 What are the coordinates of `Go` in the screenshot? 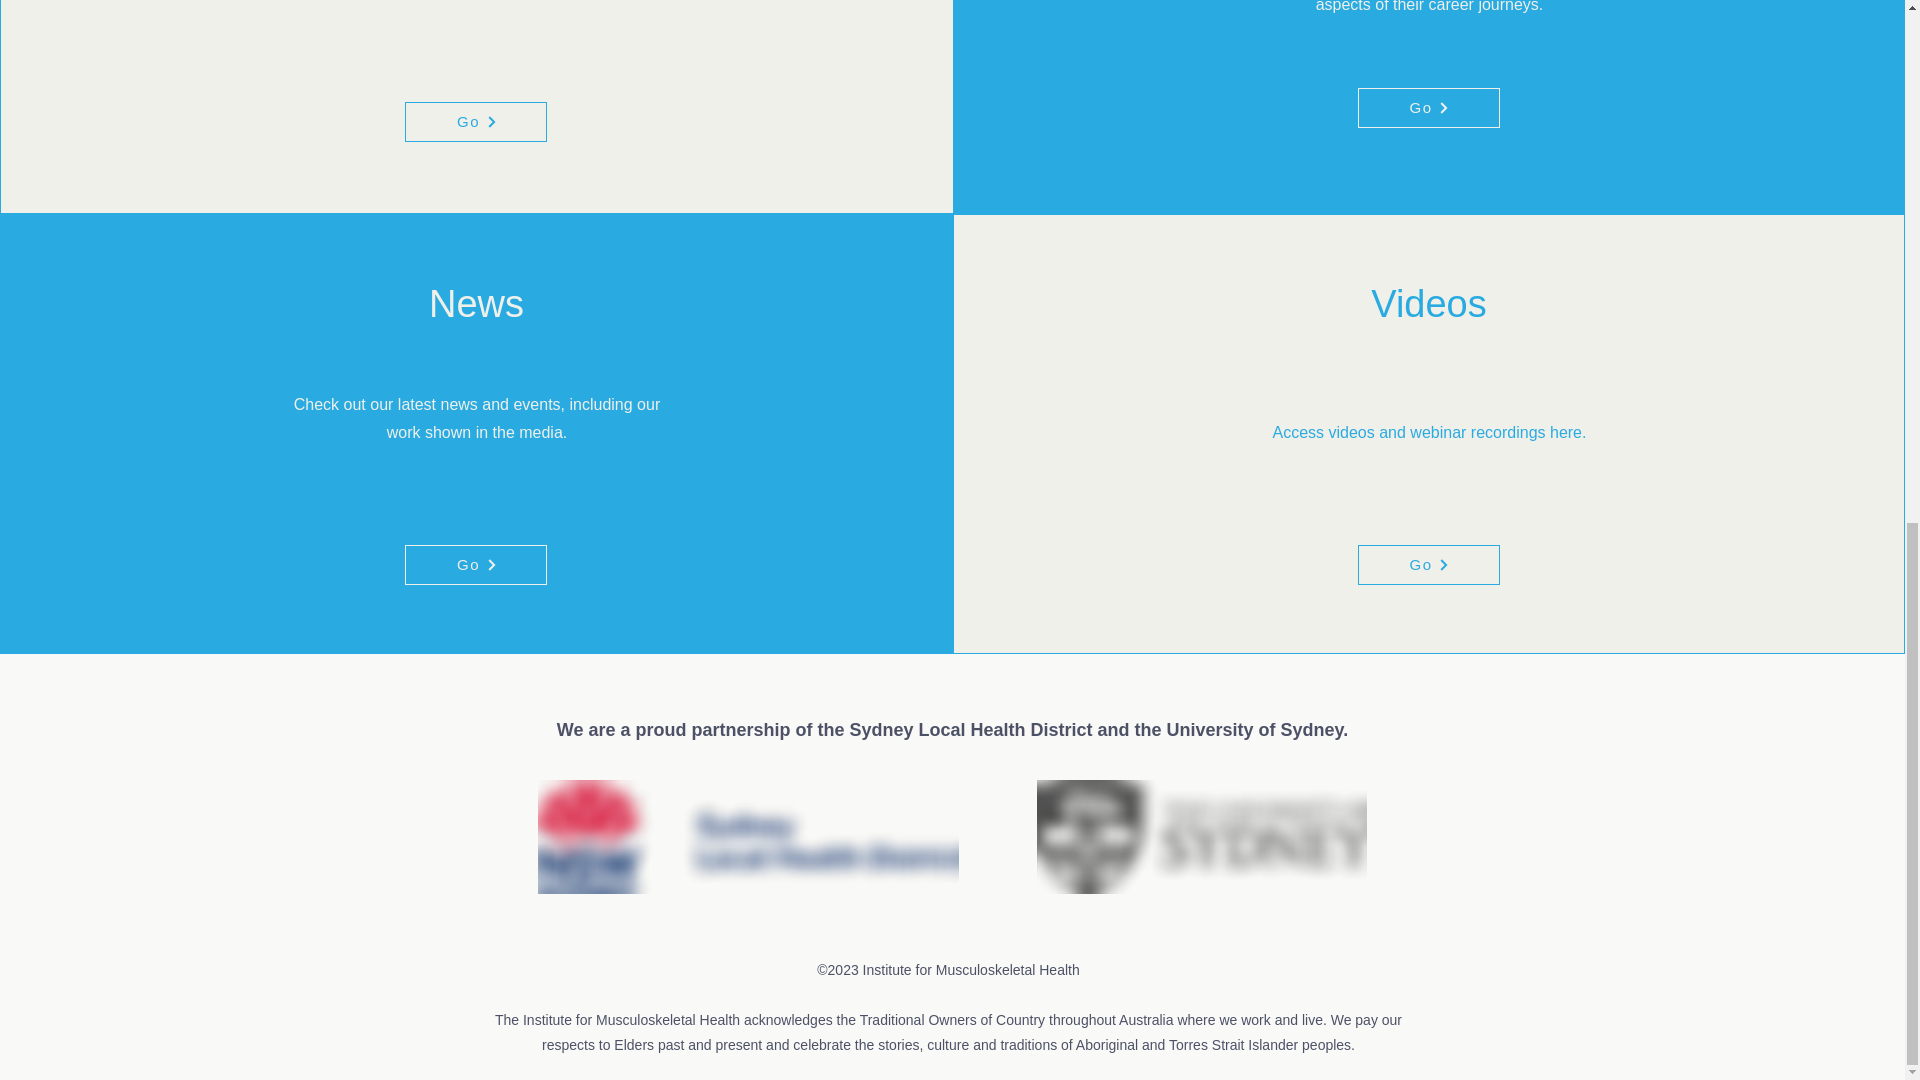 It's located at (476, 564).